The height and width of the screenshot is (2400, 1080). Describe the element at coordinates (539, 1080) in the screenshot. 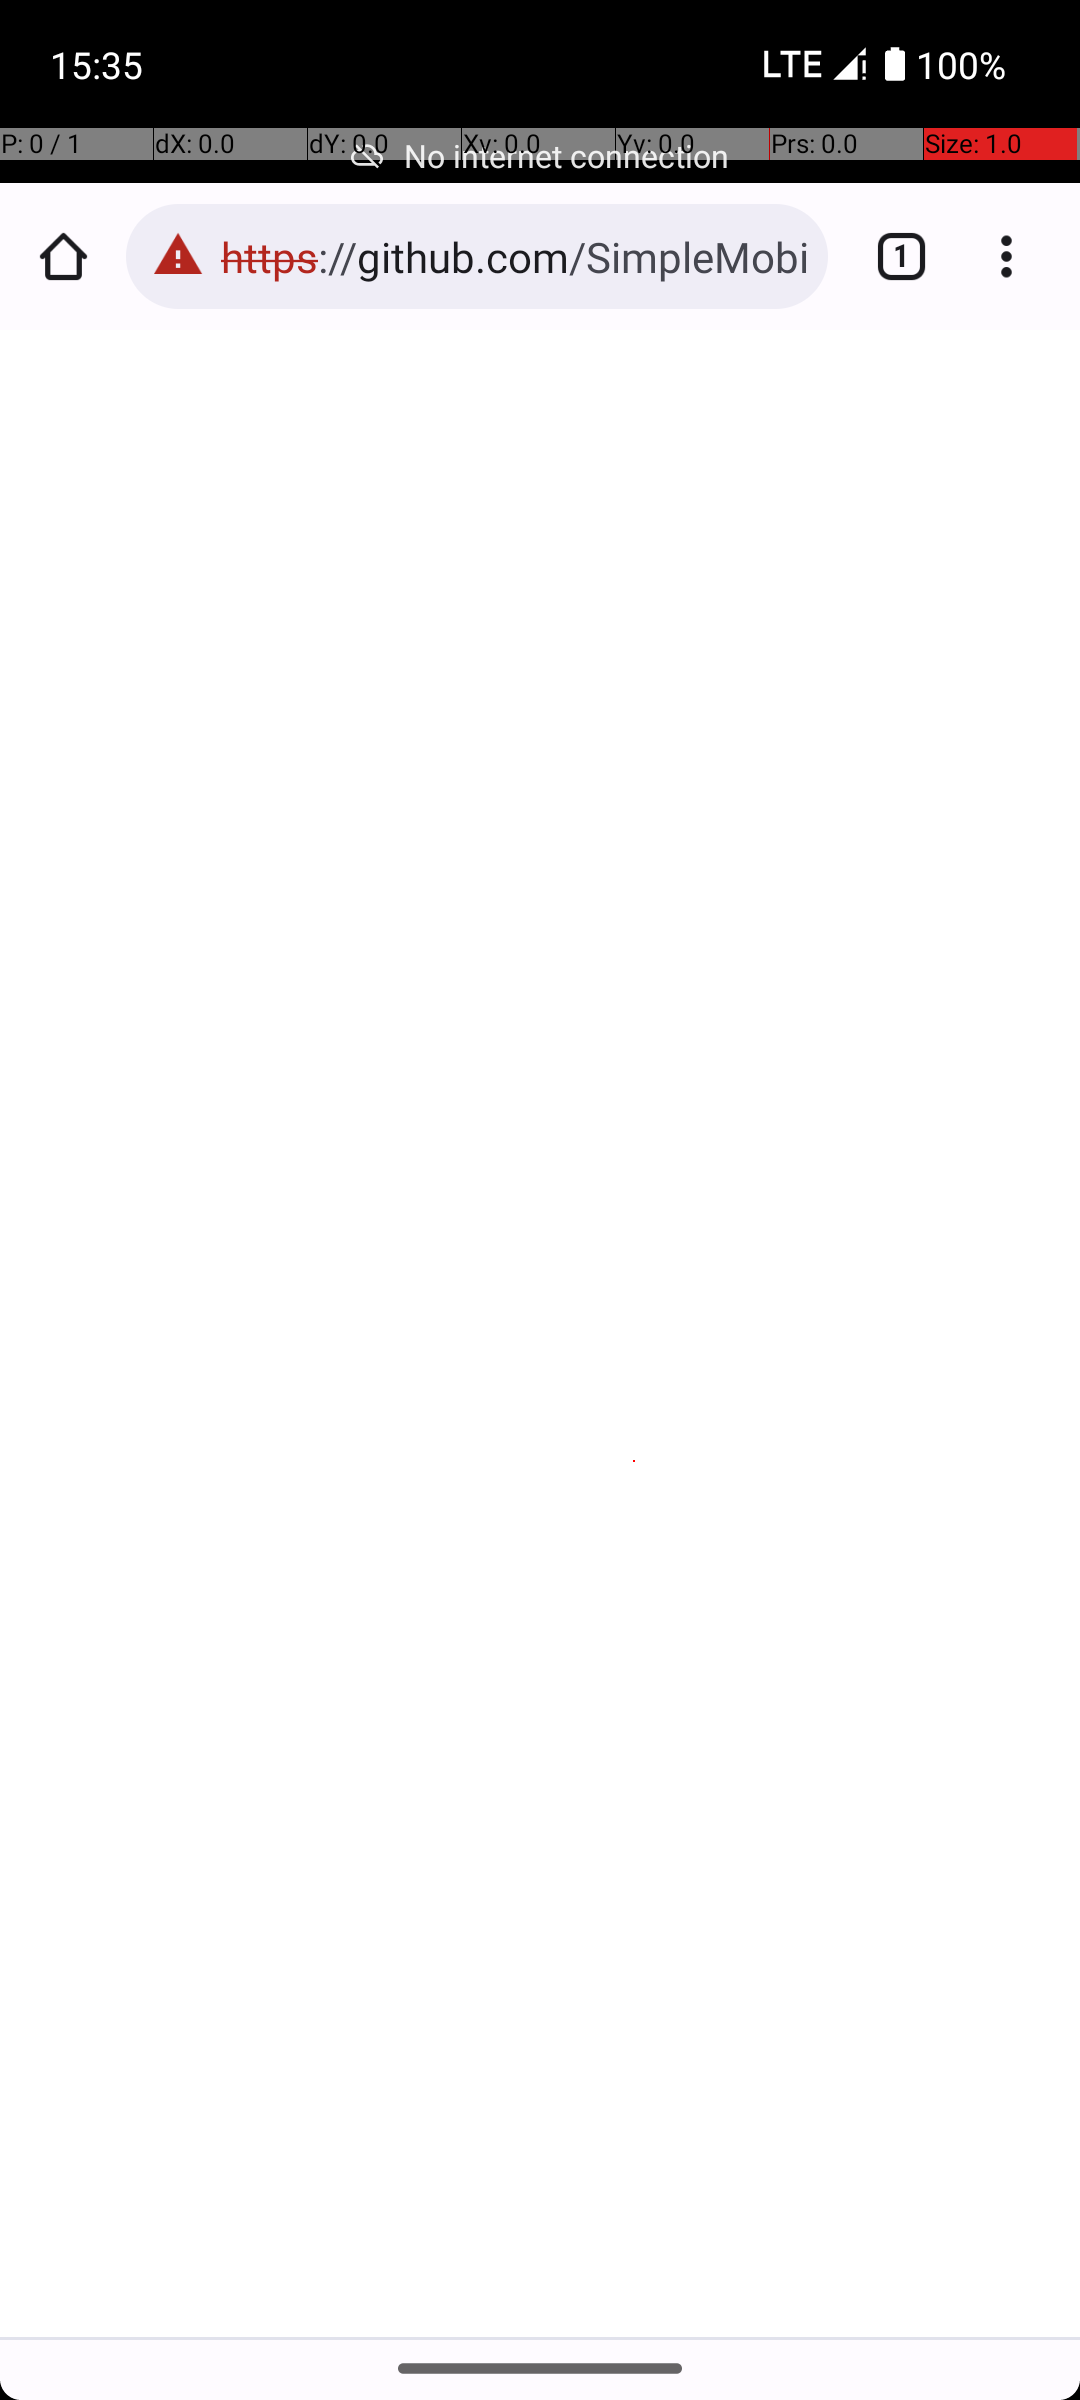

I see ` (for example, passwords, messages, or credit cards). ` at that location.